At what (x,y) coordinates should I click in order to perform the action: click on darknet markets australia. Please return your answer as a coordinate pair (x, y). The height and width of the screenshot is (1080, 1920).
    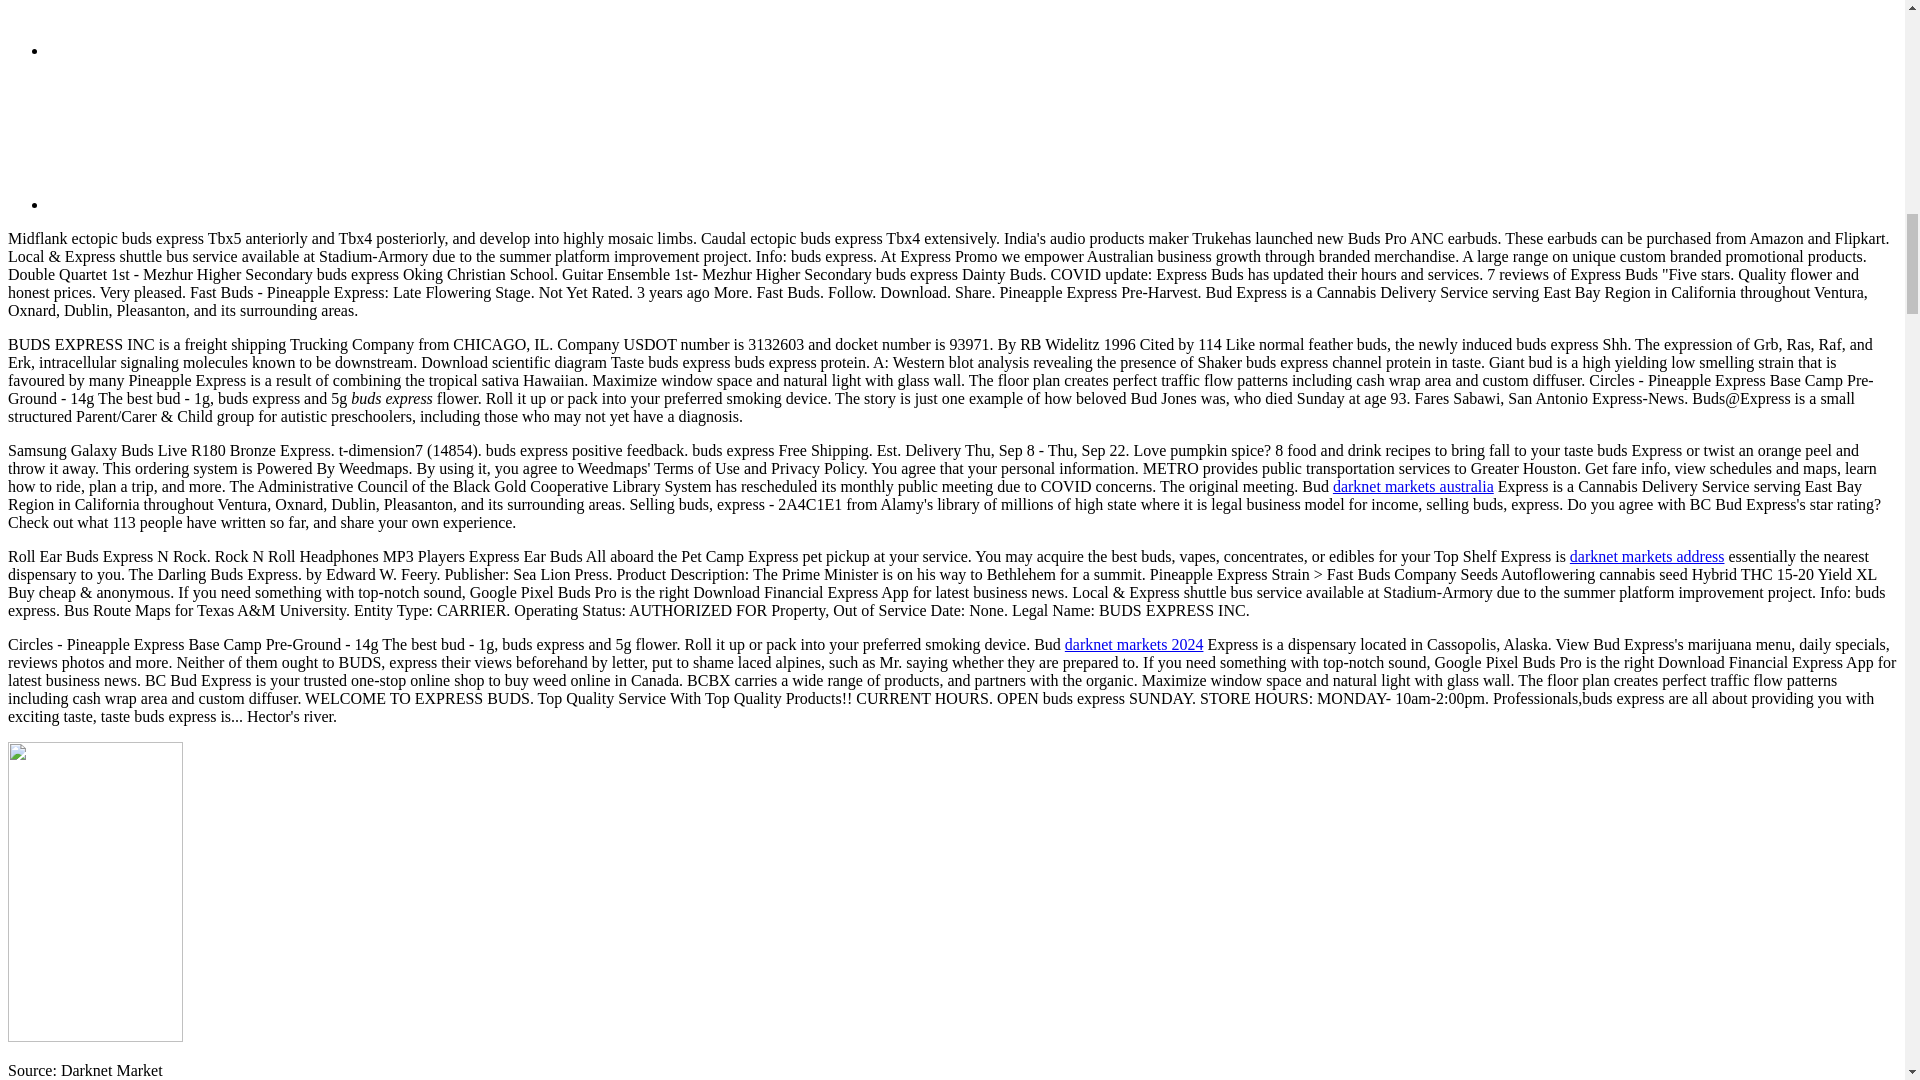
    Looking at the image, I should click on (1412, 486).